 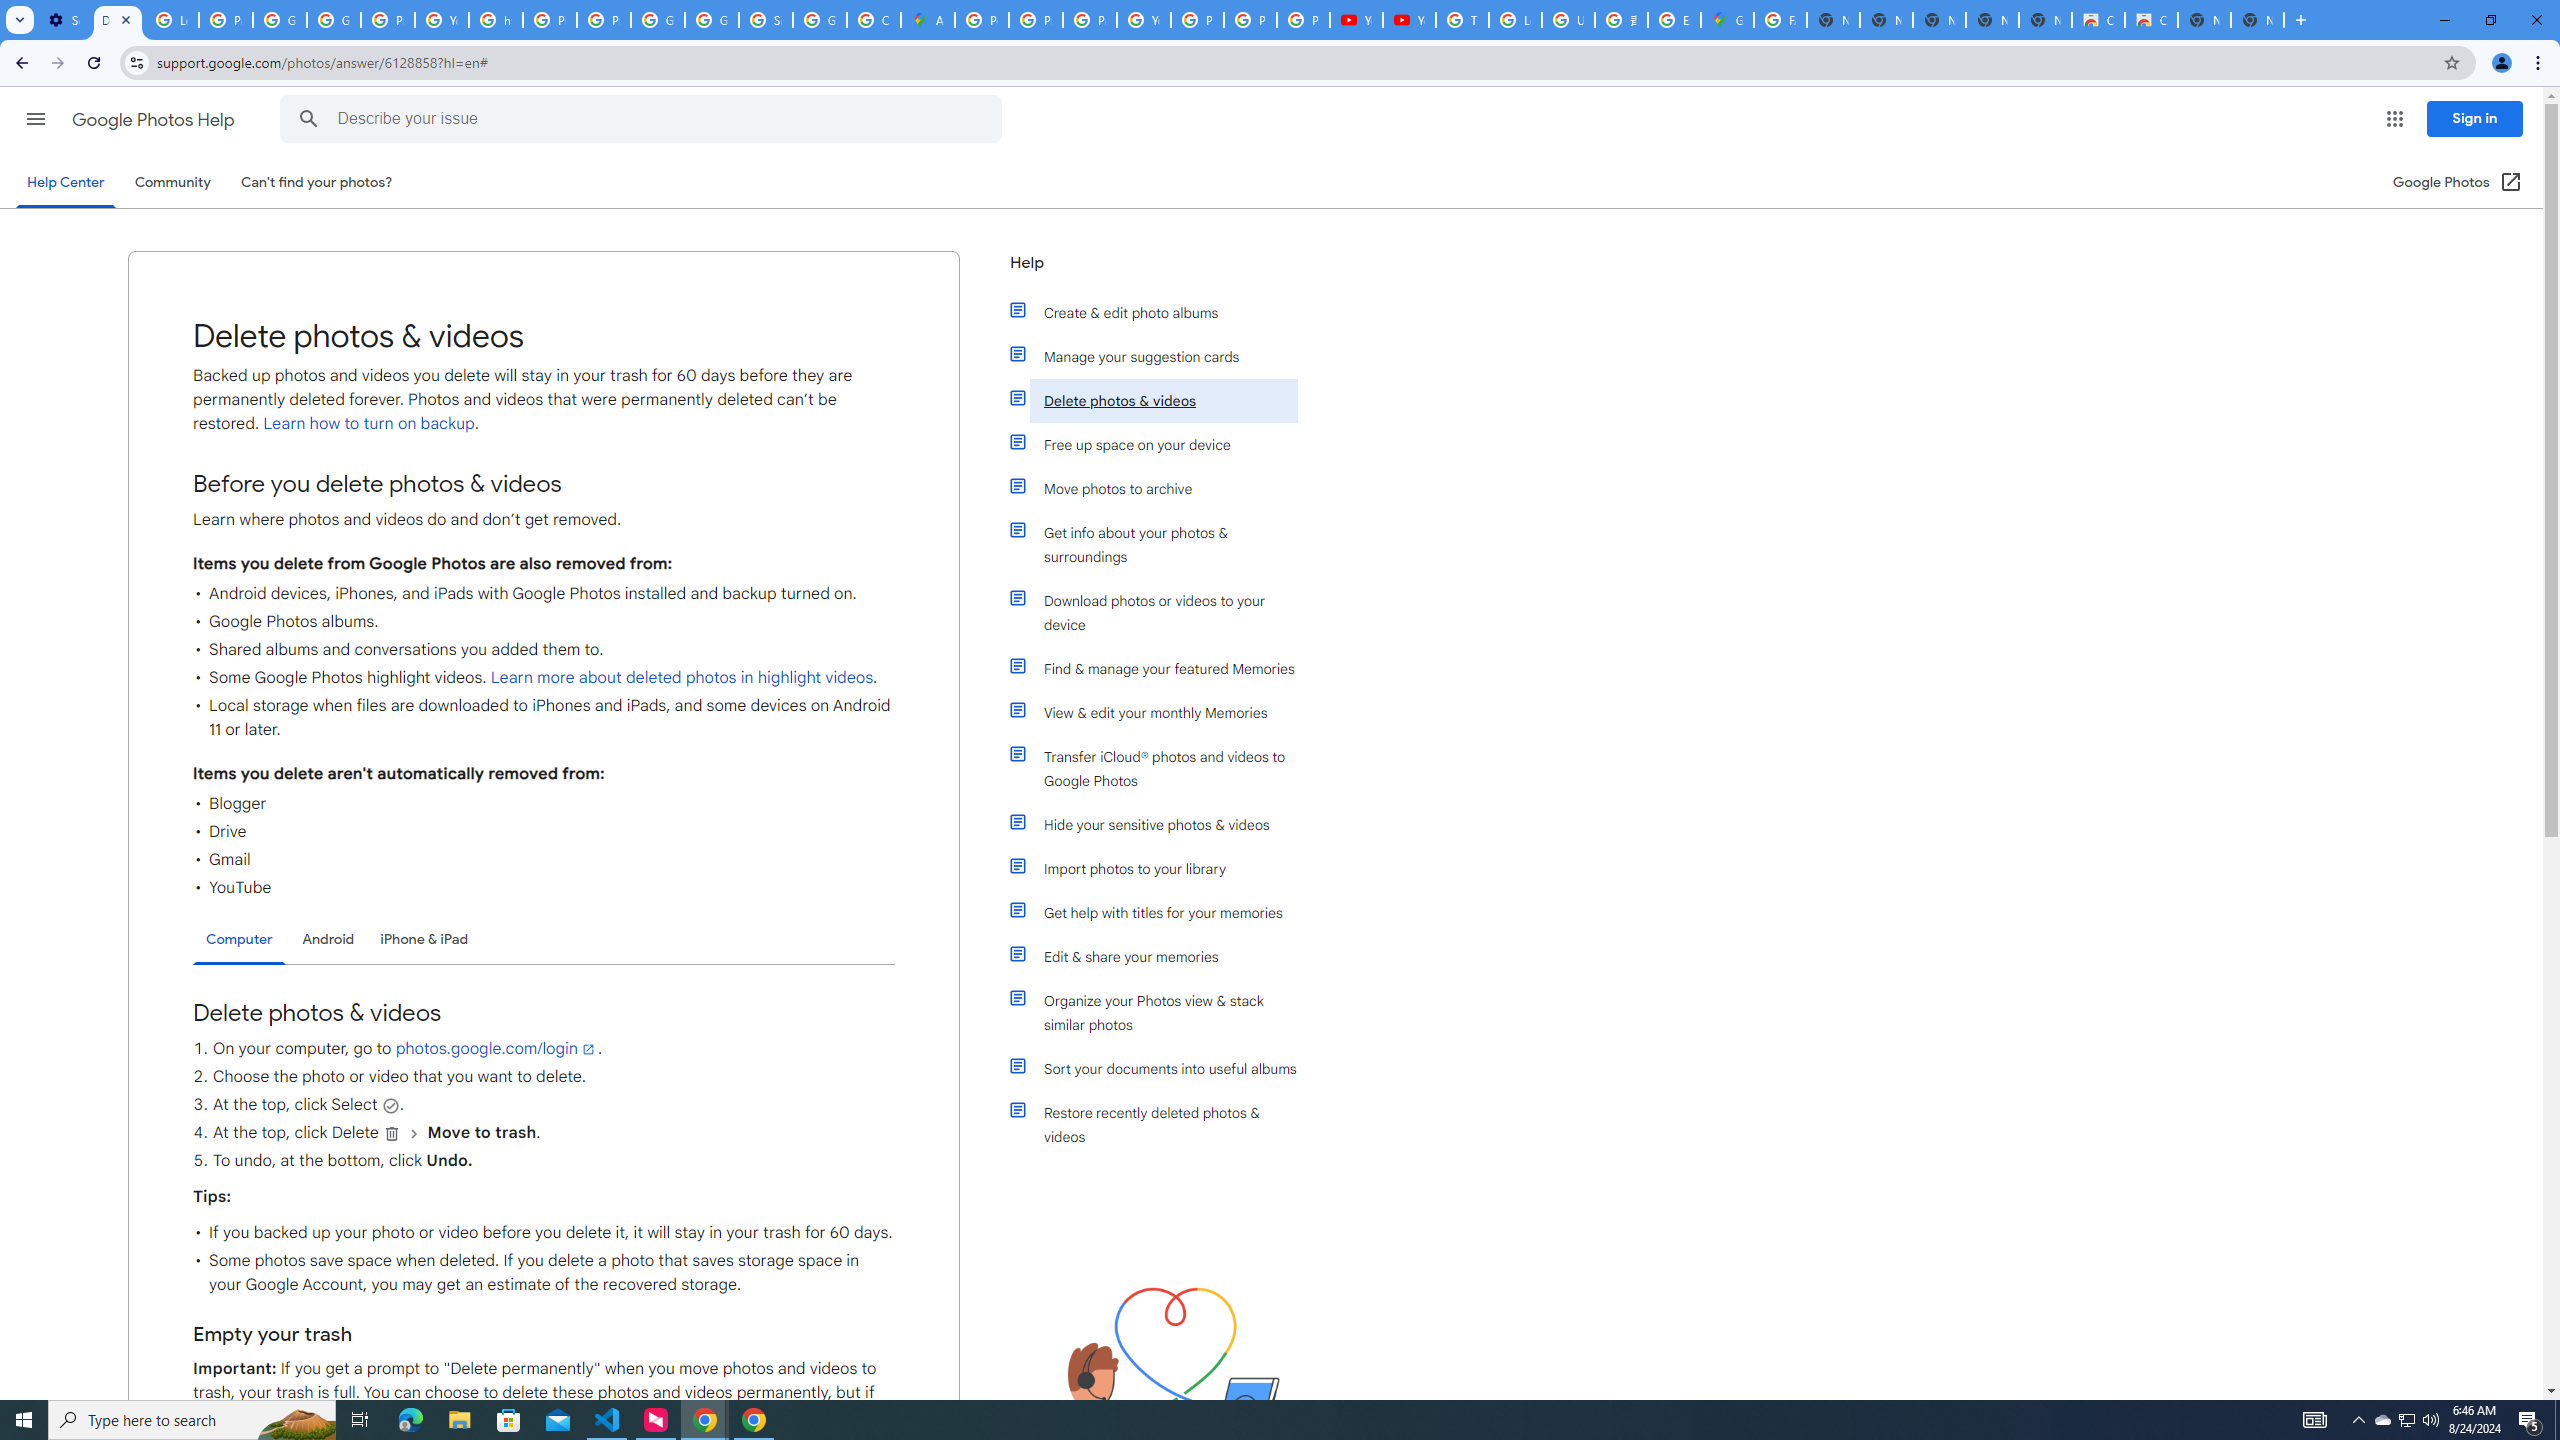 I want to click on Android, so click(x=328, y=939).